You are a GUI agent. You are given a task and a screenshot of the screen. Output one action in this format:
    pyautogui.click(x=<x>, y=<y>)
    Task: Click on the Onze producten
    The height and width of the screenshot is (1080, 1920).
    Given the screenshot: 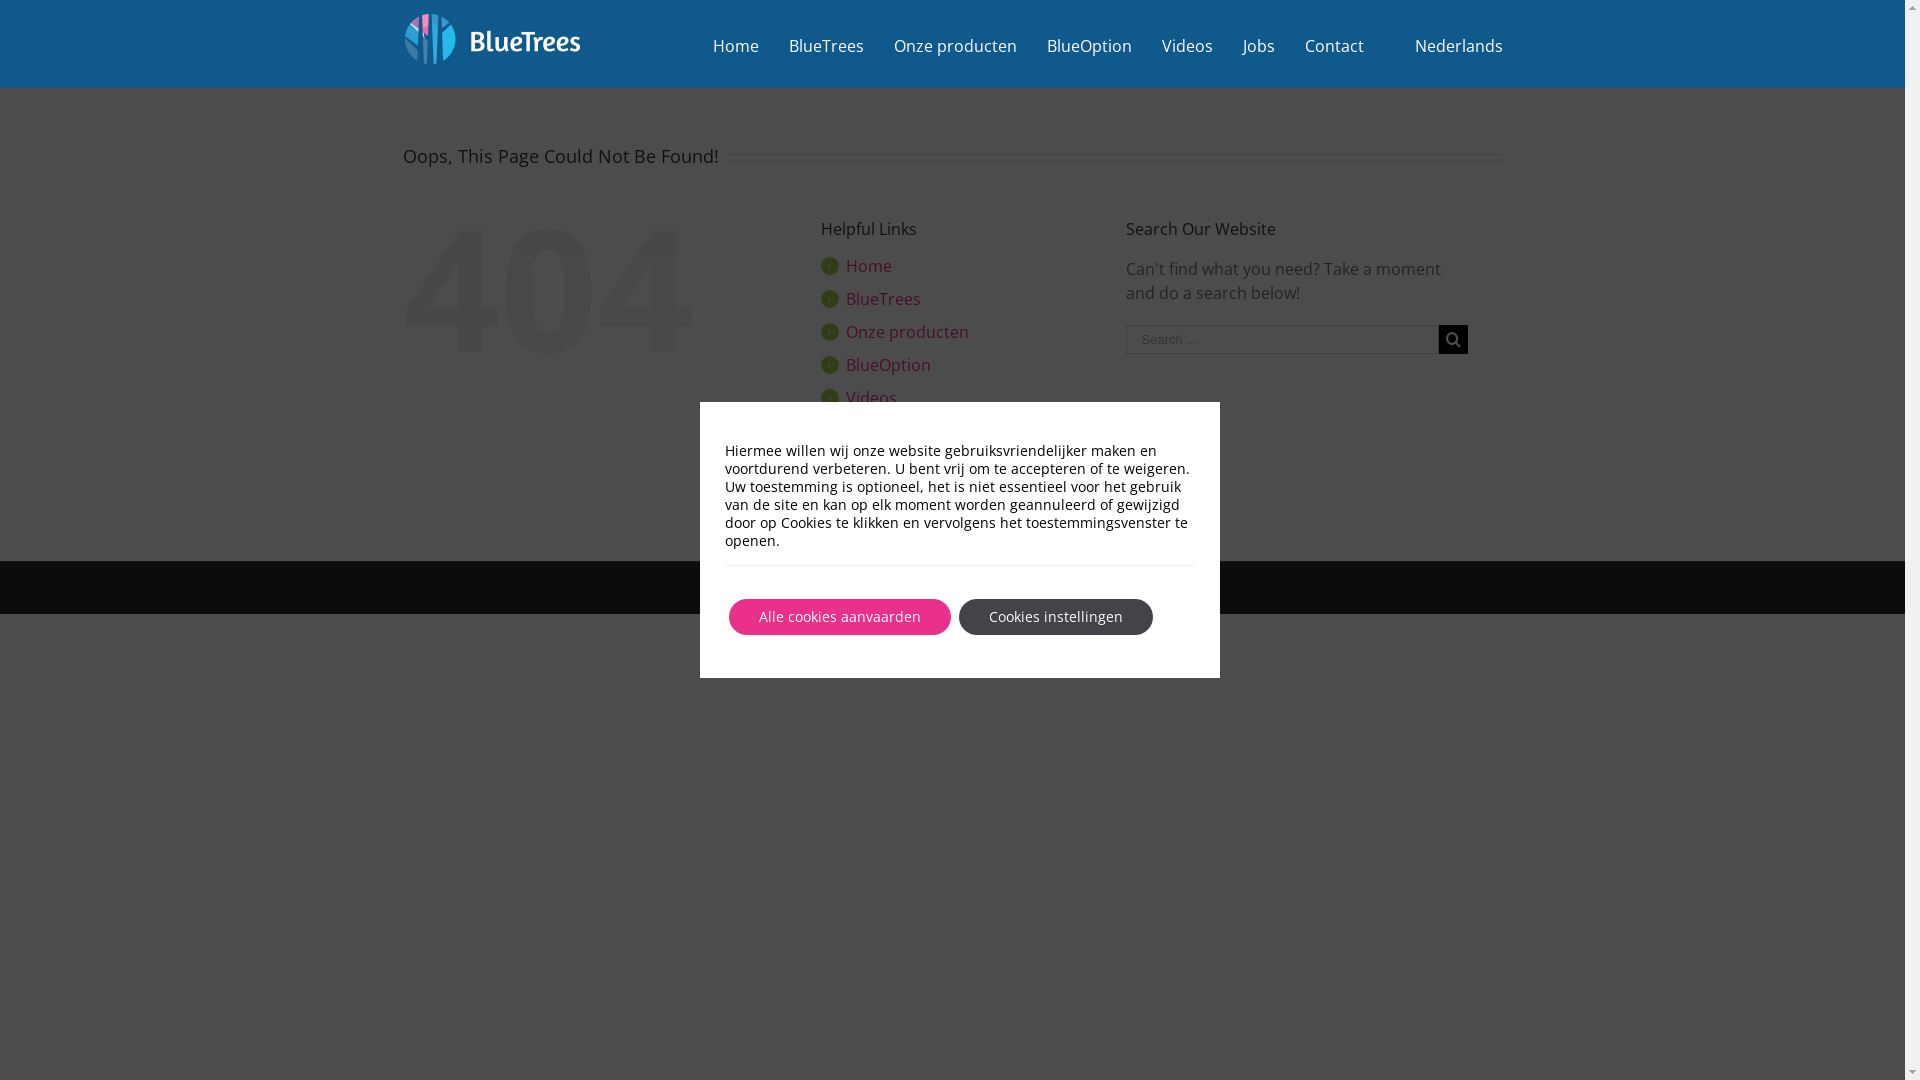 What is the action you would take?
    pyautogui.click(x=907, y=332)
    